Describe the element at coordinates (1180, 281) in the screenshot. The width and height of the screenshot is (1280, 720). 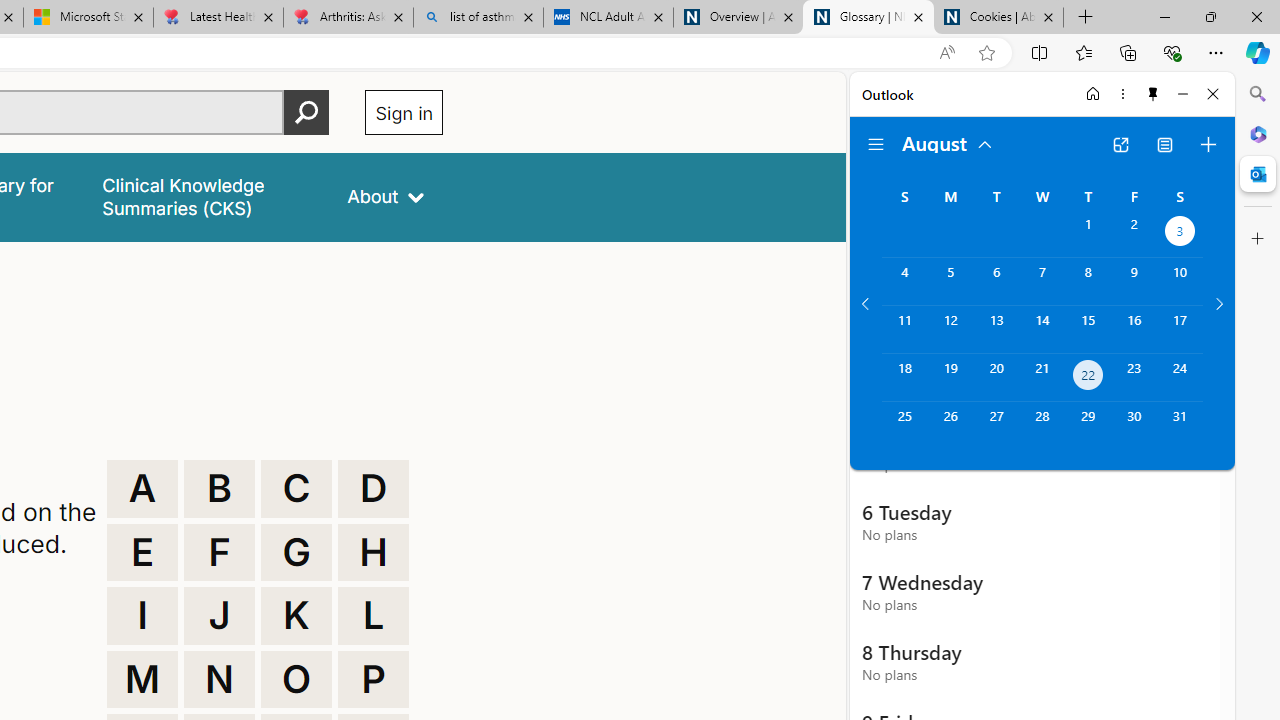
I see `Saturday, August 10, 2024. ` at that location.